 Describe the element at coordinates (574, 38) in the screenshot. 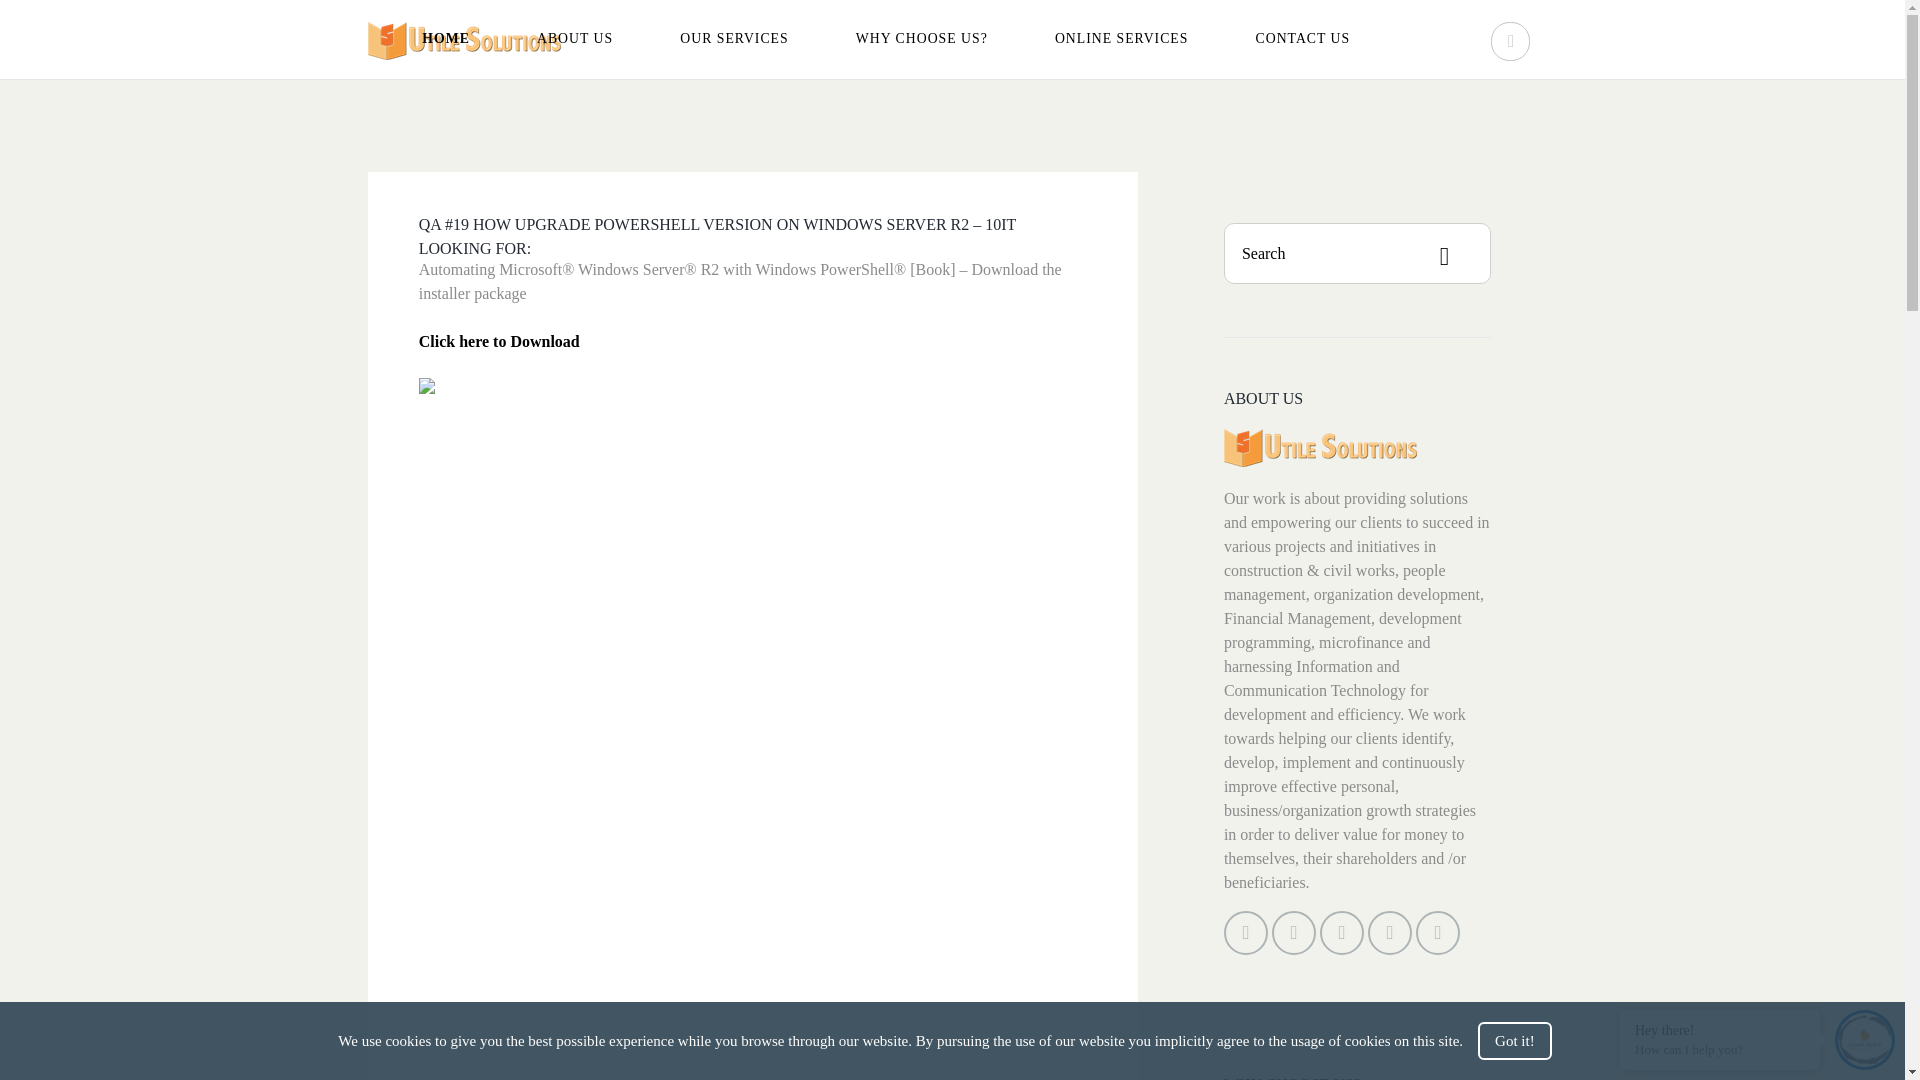

I see `ABOUT US` at that location.